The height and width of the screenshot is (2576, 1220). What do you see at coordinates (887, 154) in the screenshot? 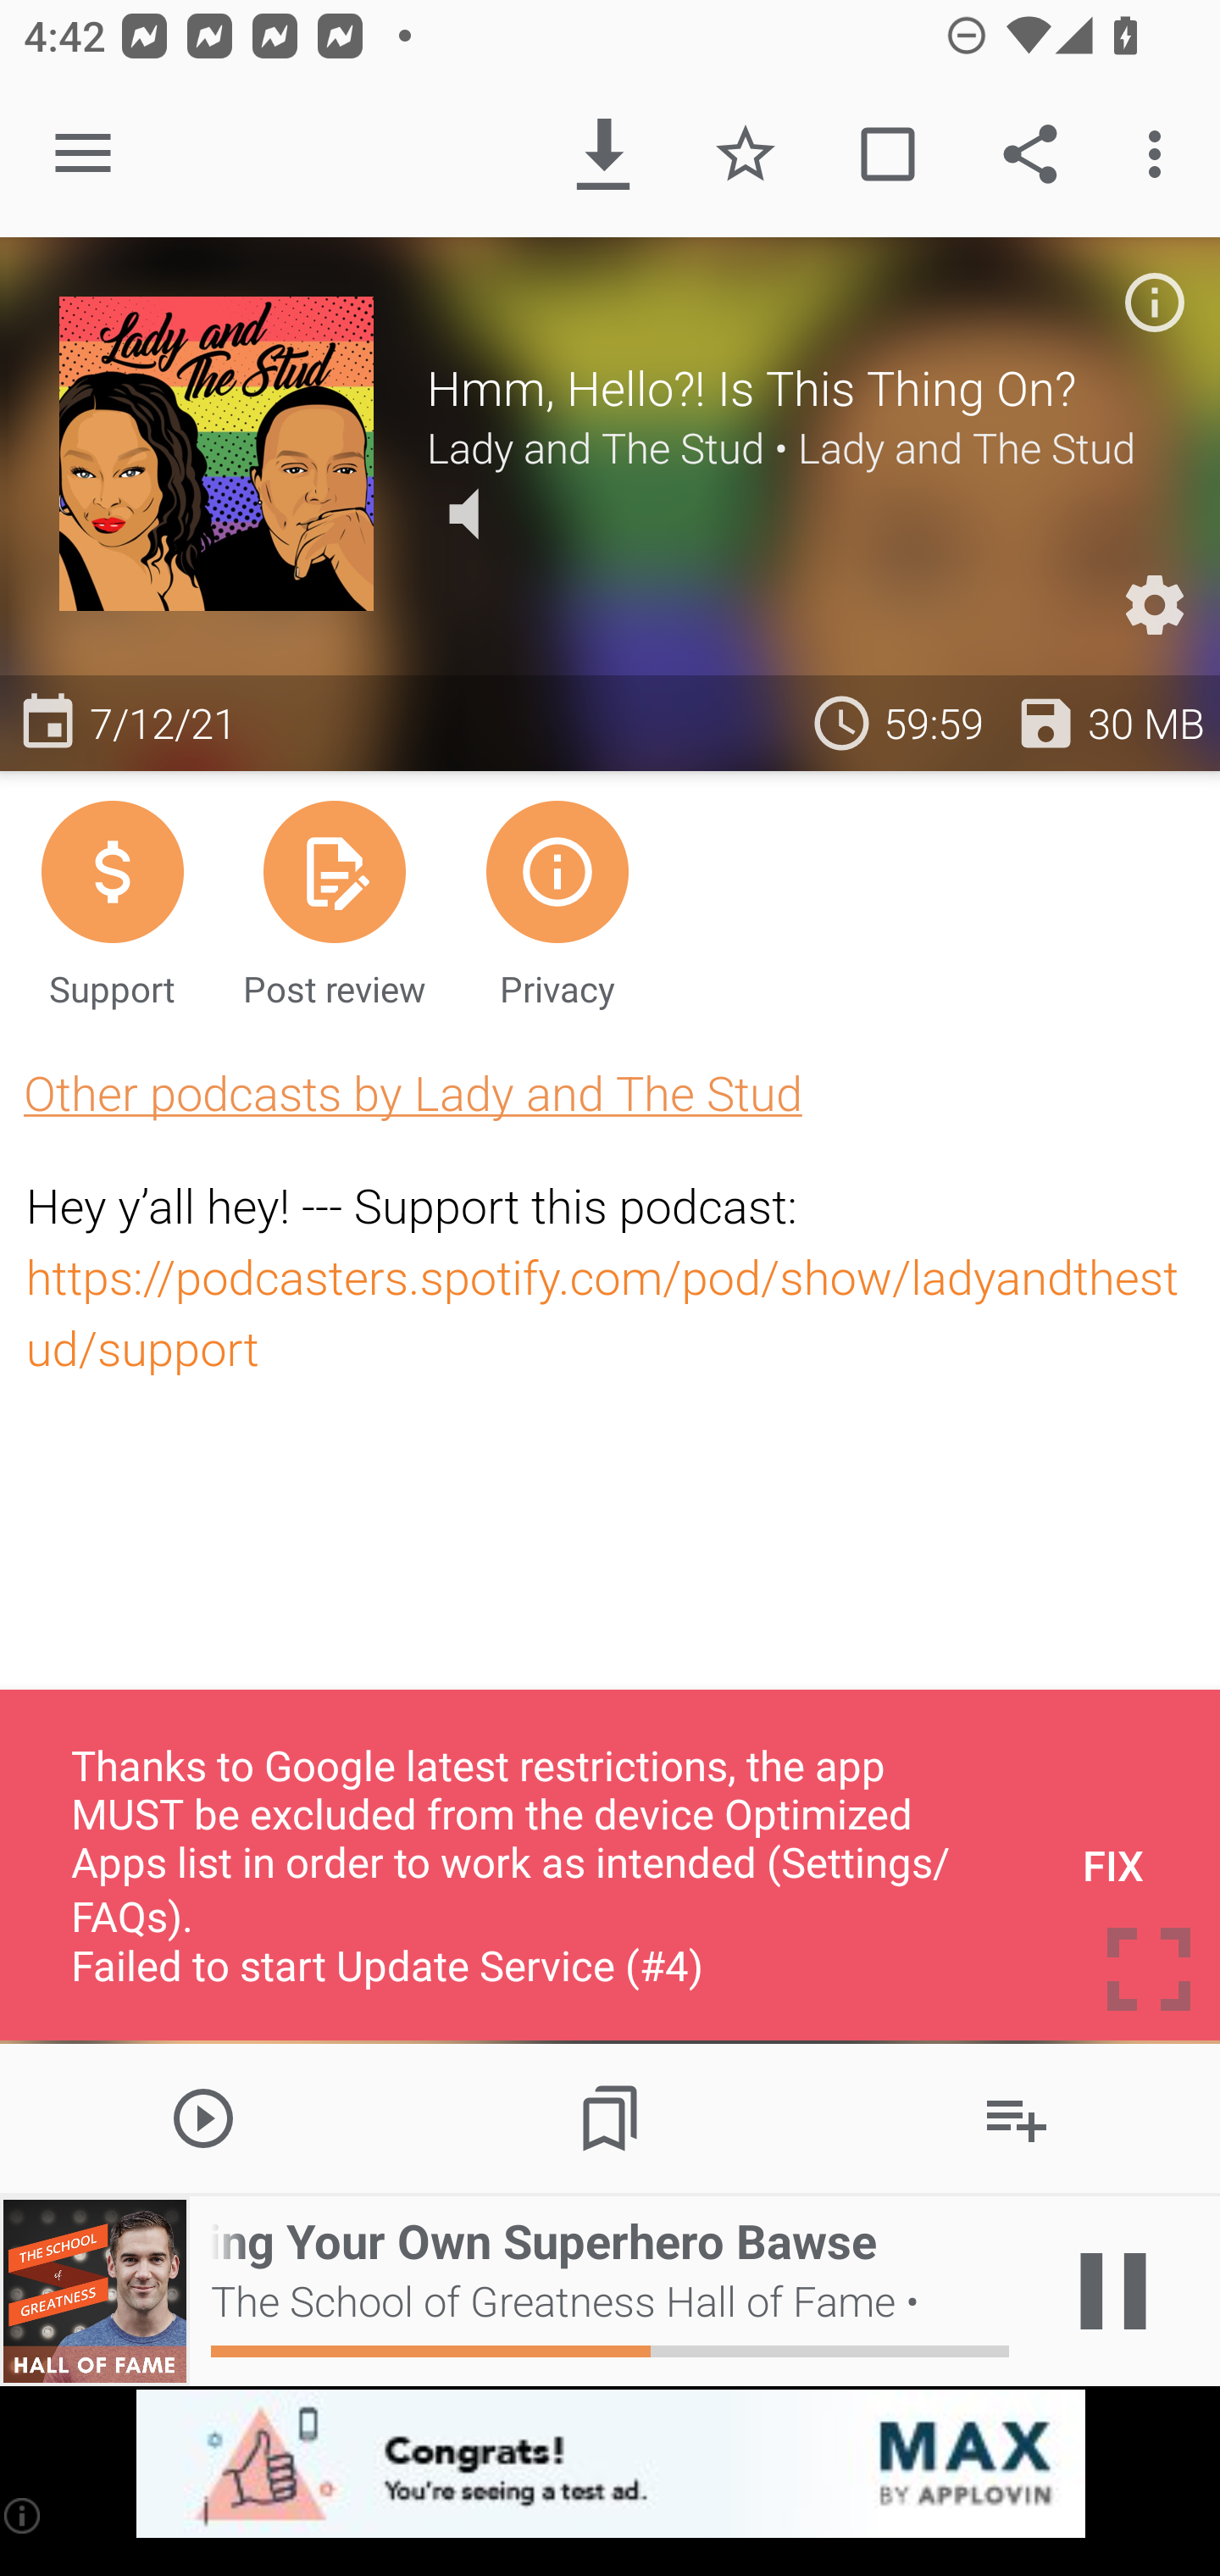
I see `Mark played / unplayed` at bounding box center [887, 154].